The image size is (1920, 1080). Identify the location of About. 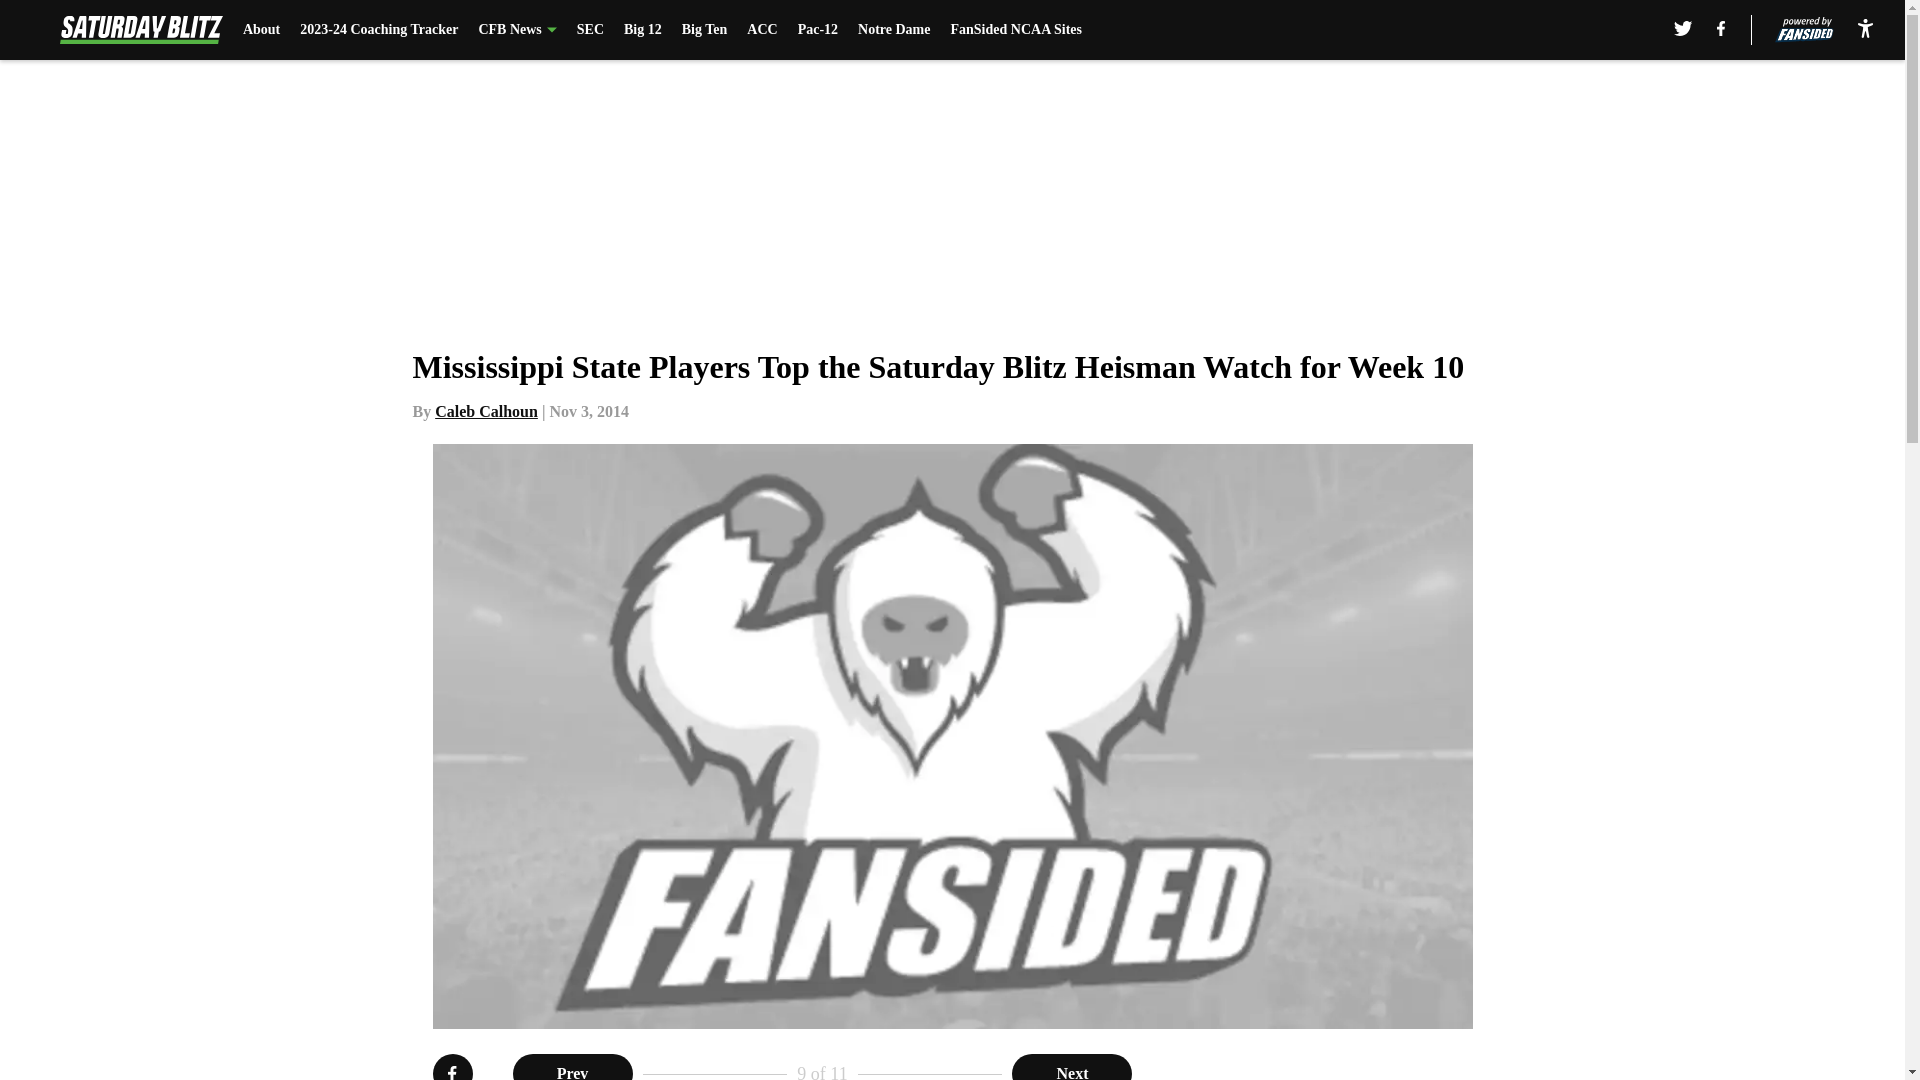
(262, 30).